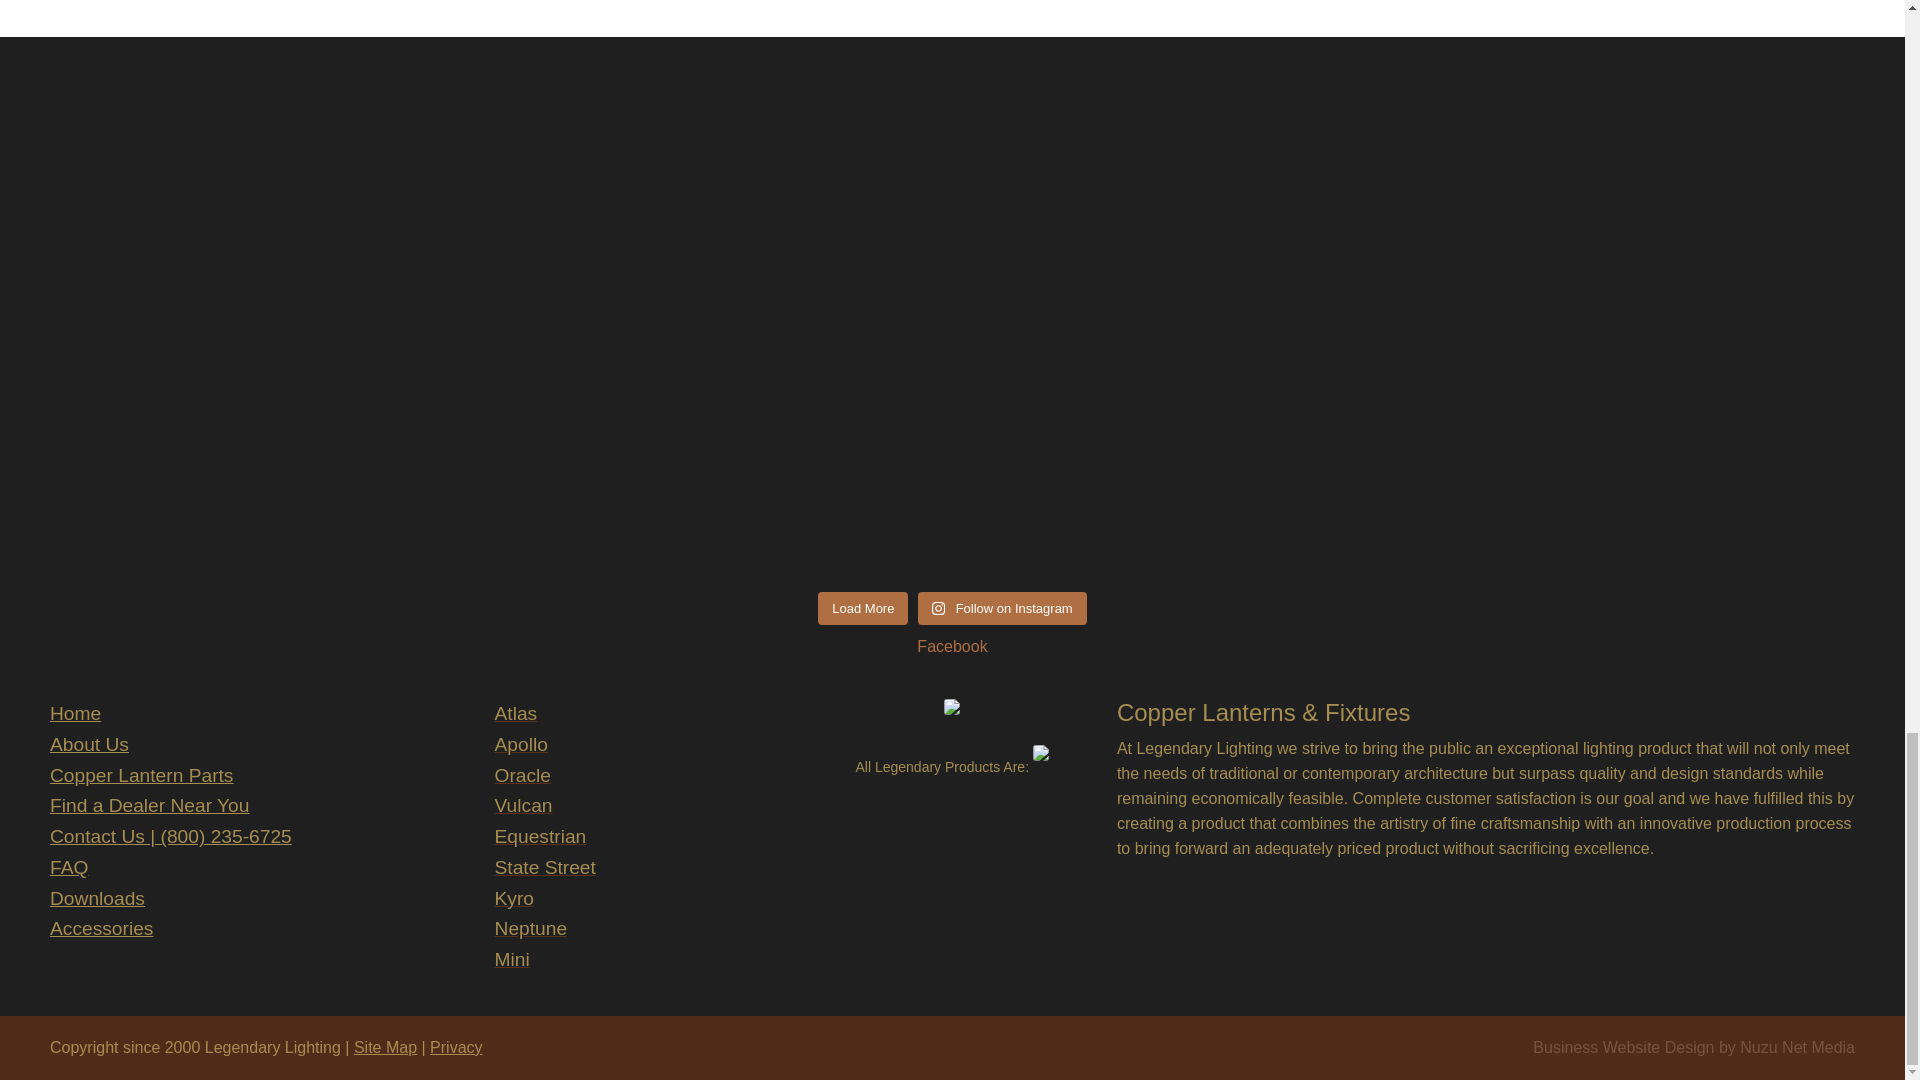 The height and width of the screenshot is (1080, 1920). What do you see at coordinates (1002, 608) in the screenshot?
I see `Follow on Instagram` at bounding box center [1002, 608].